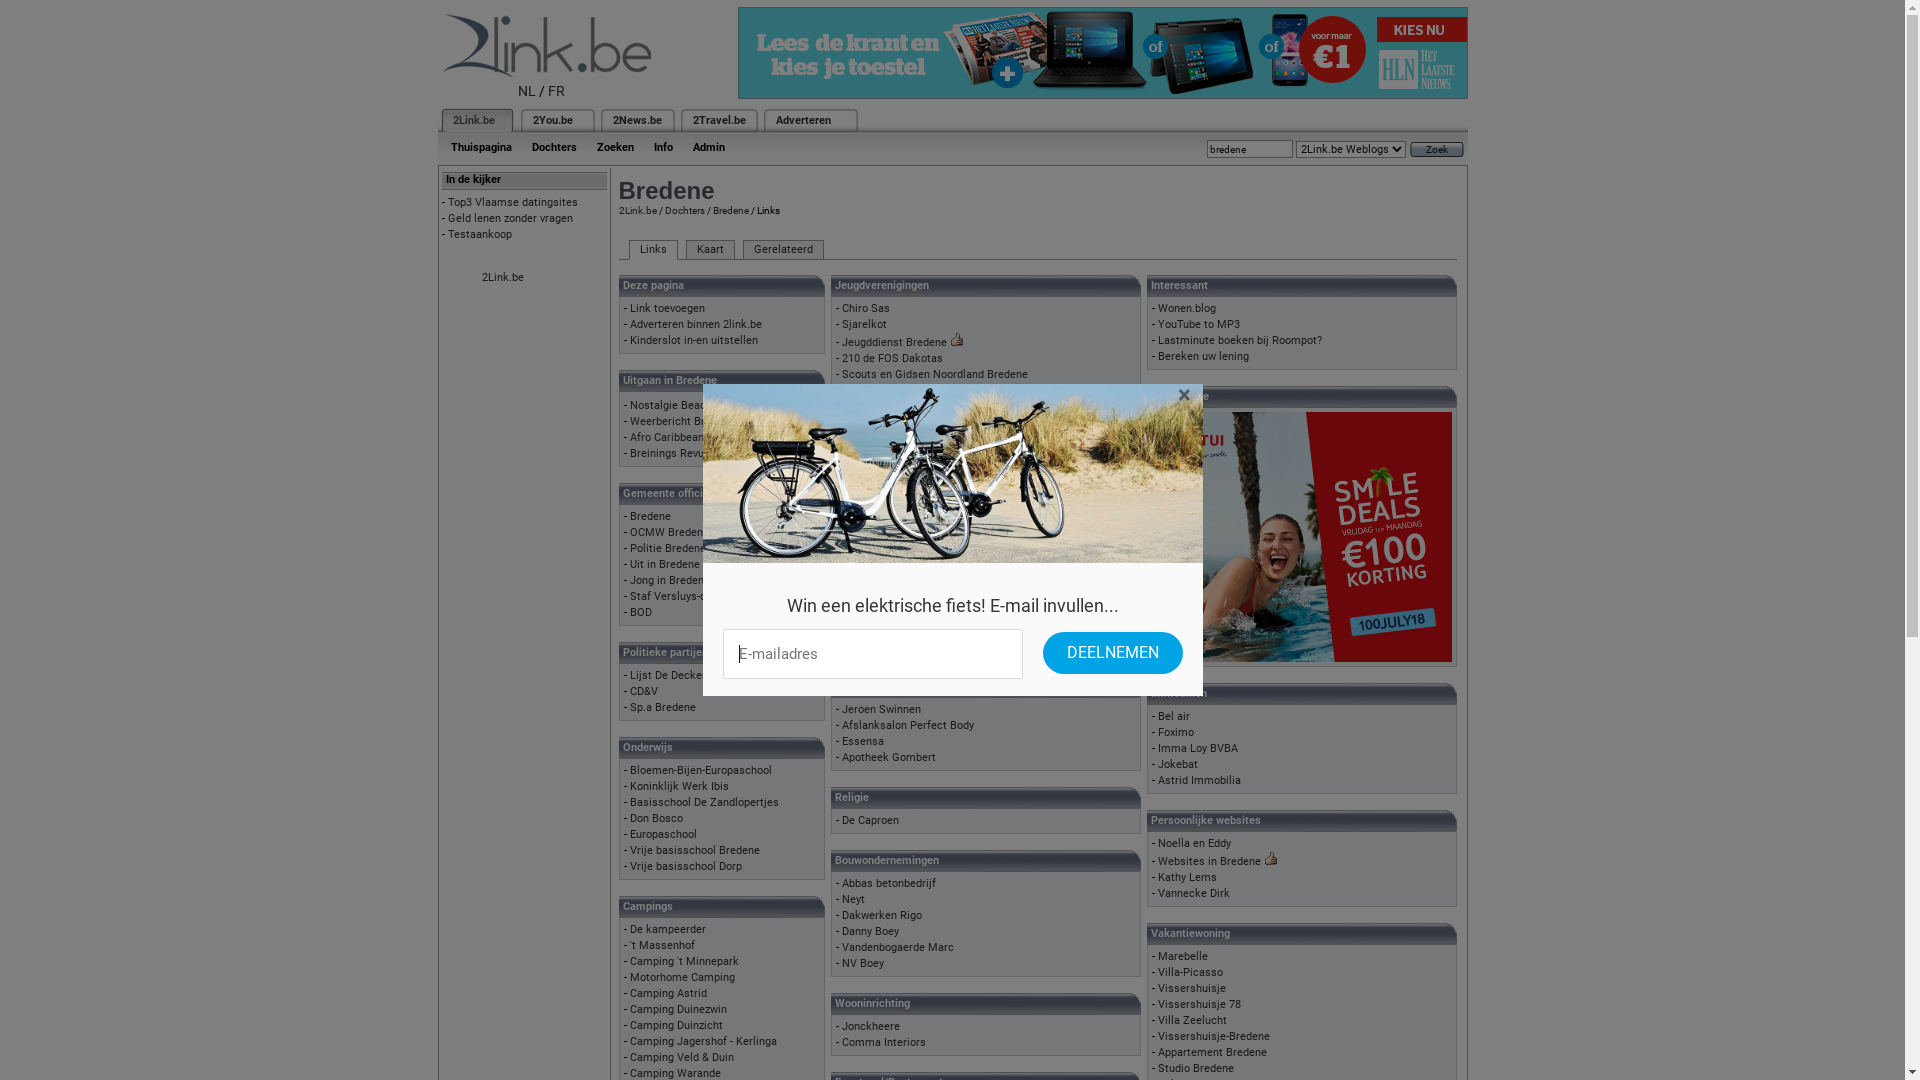  Describe the element at coordinates (902, 582) in the screenshot. I see `Tafeltennisclub Bredene` at that location.